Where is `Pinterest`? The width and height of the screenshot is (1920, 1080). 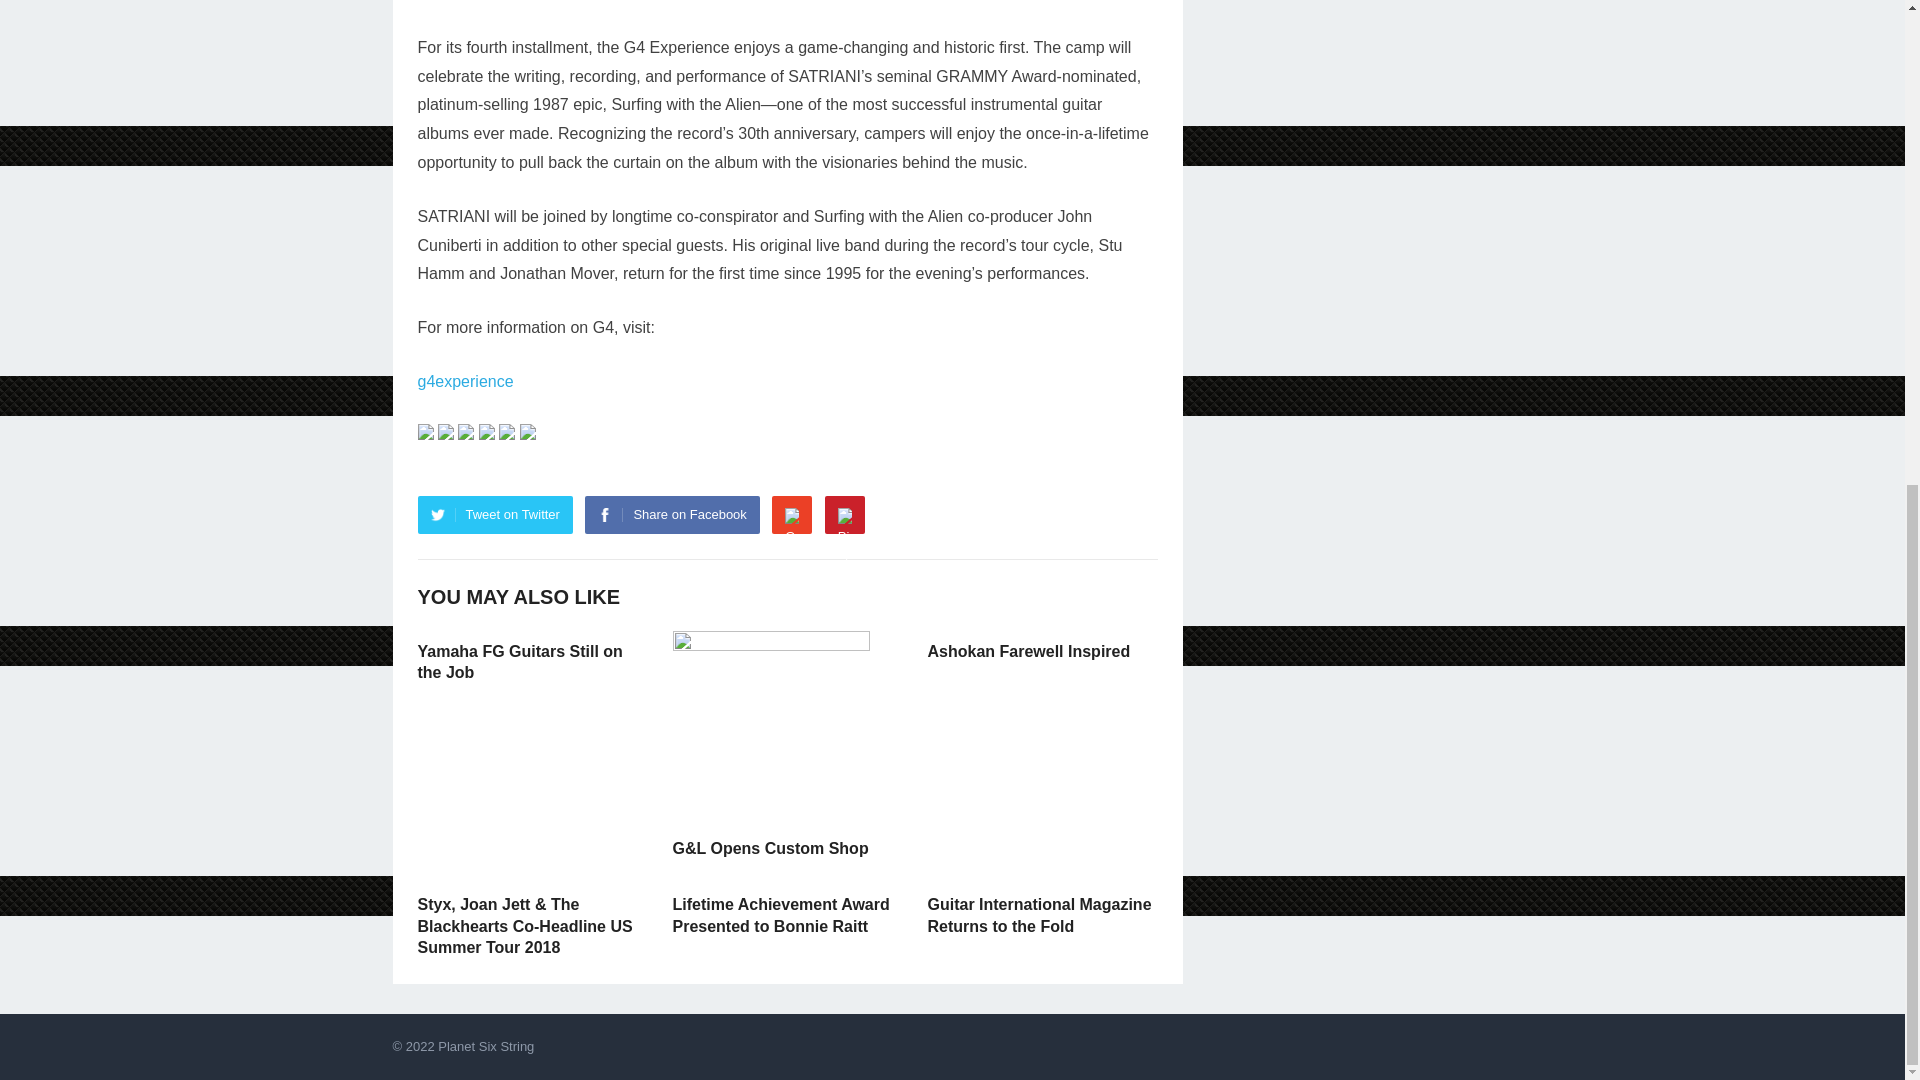 Pinterest is located at coordinates (845, 514).